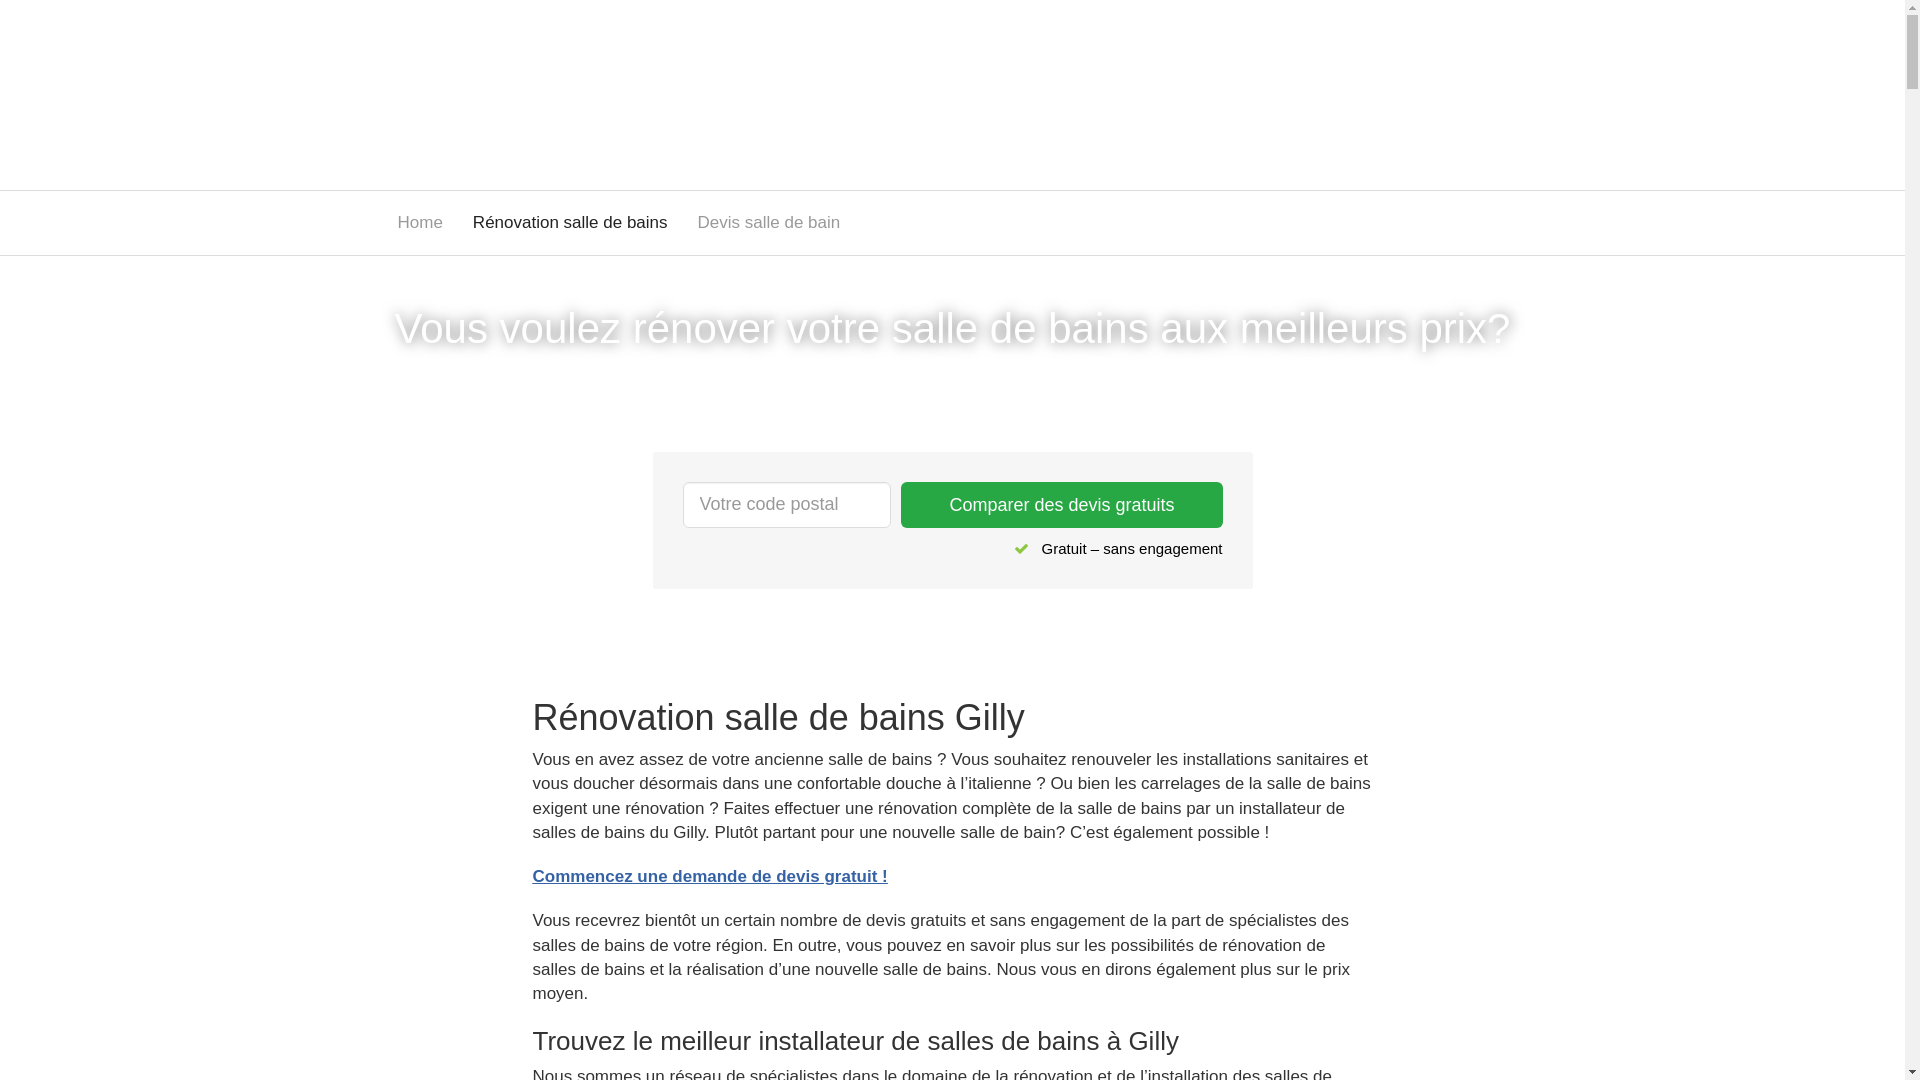 The image size is (1920, 1080). Describe the element at coordinates (420, 223) in the screenshot. I see `Home` at that location.